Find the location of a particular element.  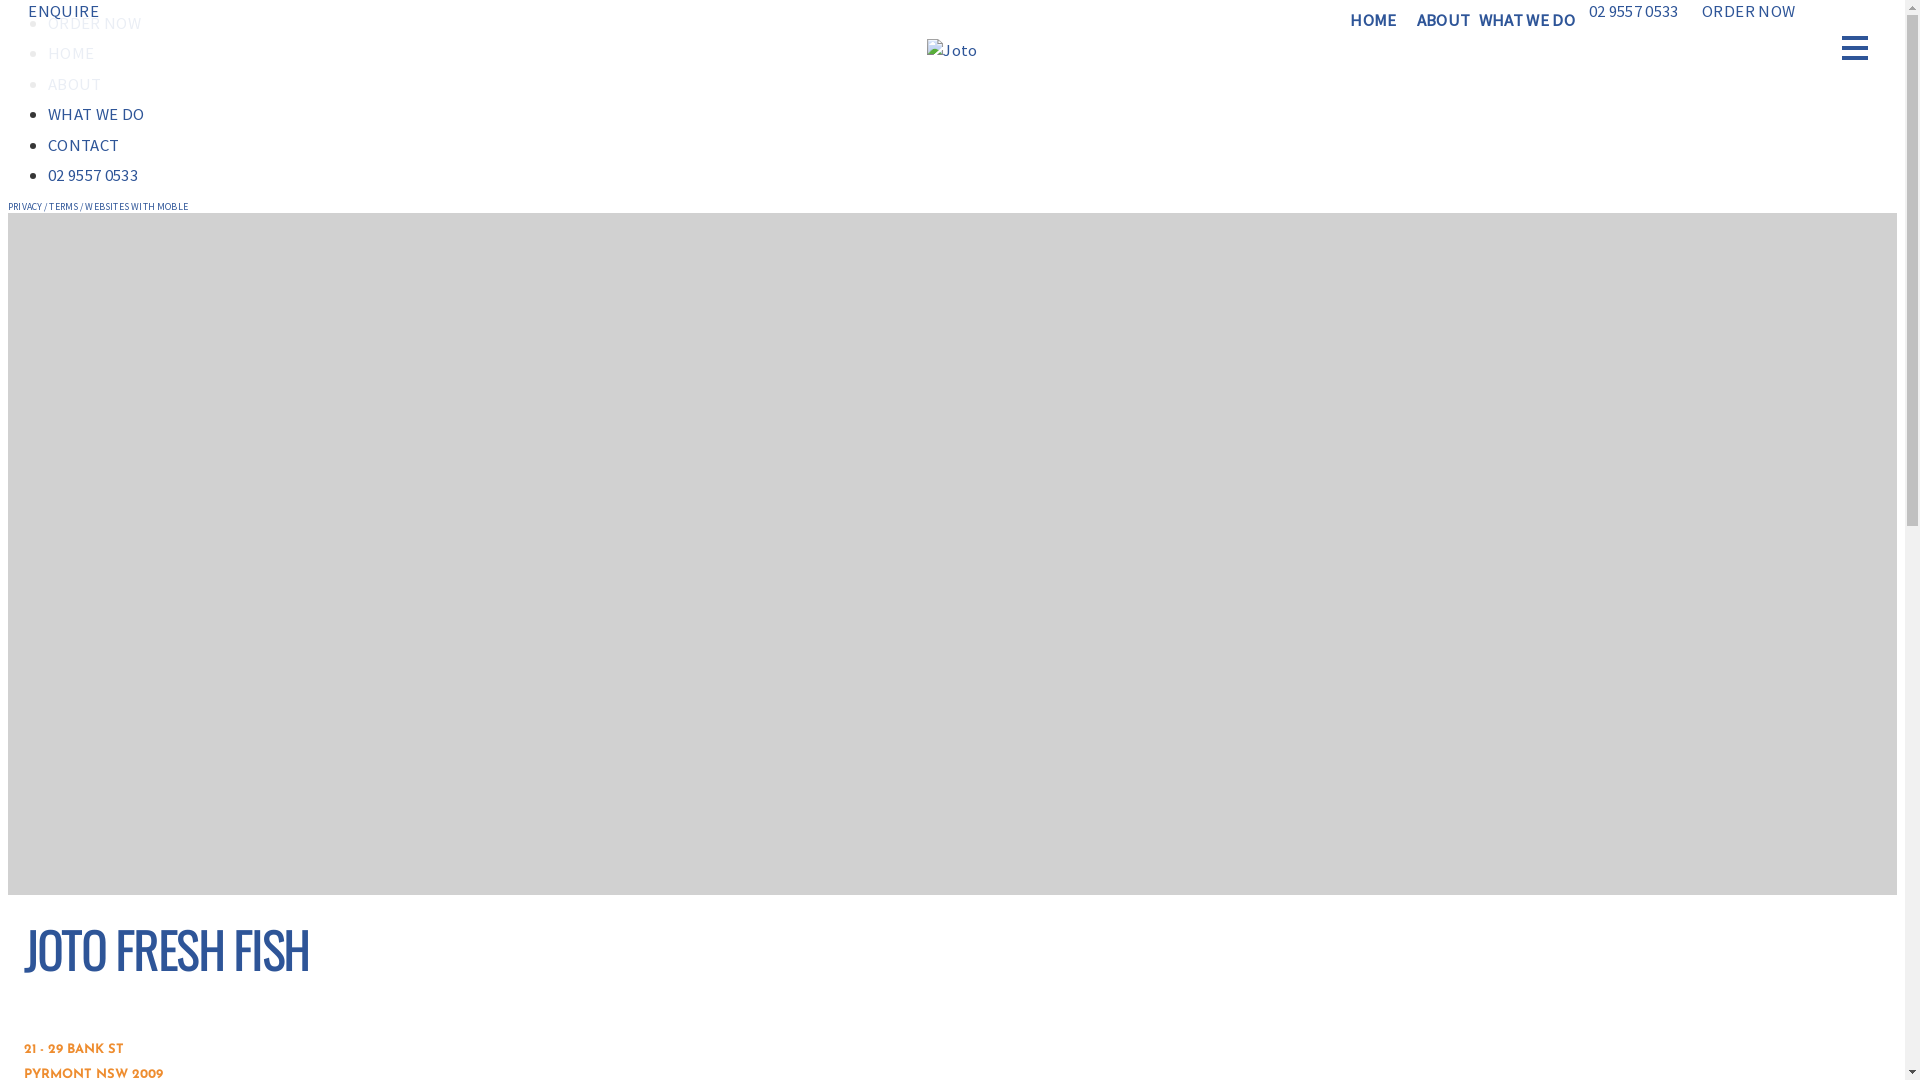

HOME is located at coordinates (71, 53).